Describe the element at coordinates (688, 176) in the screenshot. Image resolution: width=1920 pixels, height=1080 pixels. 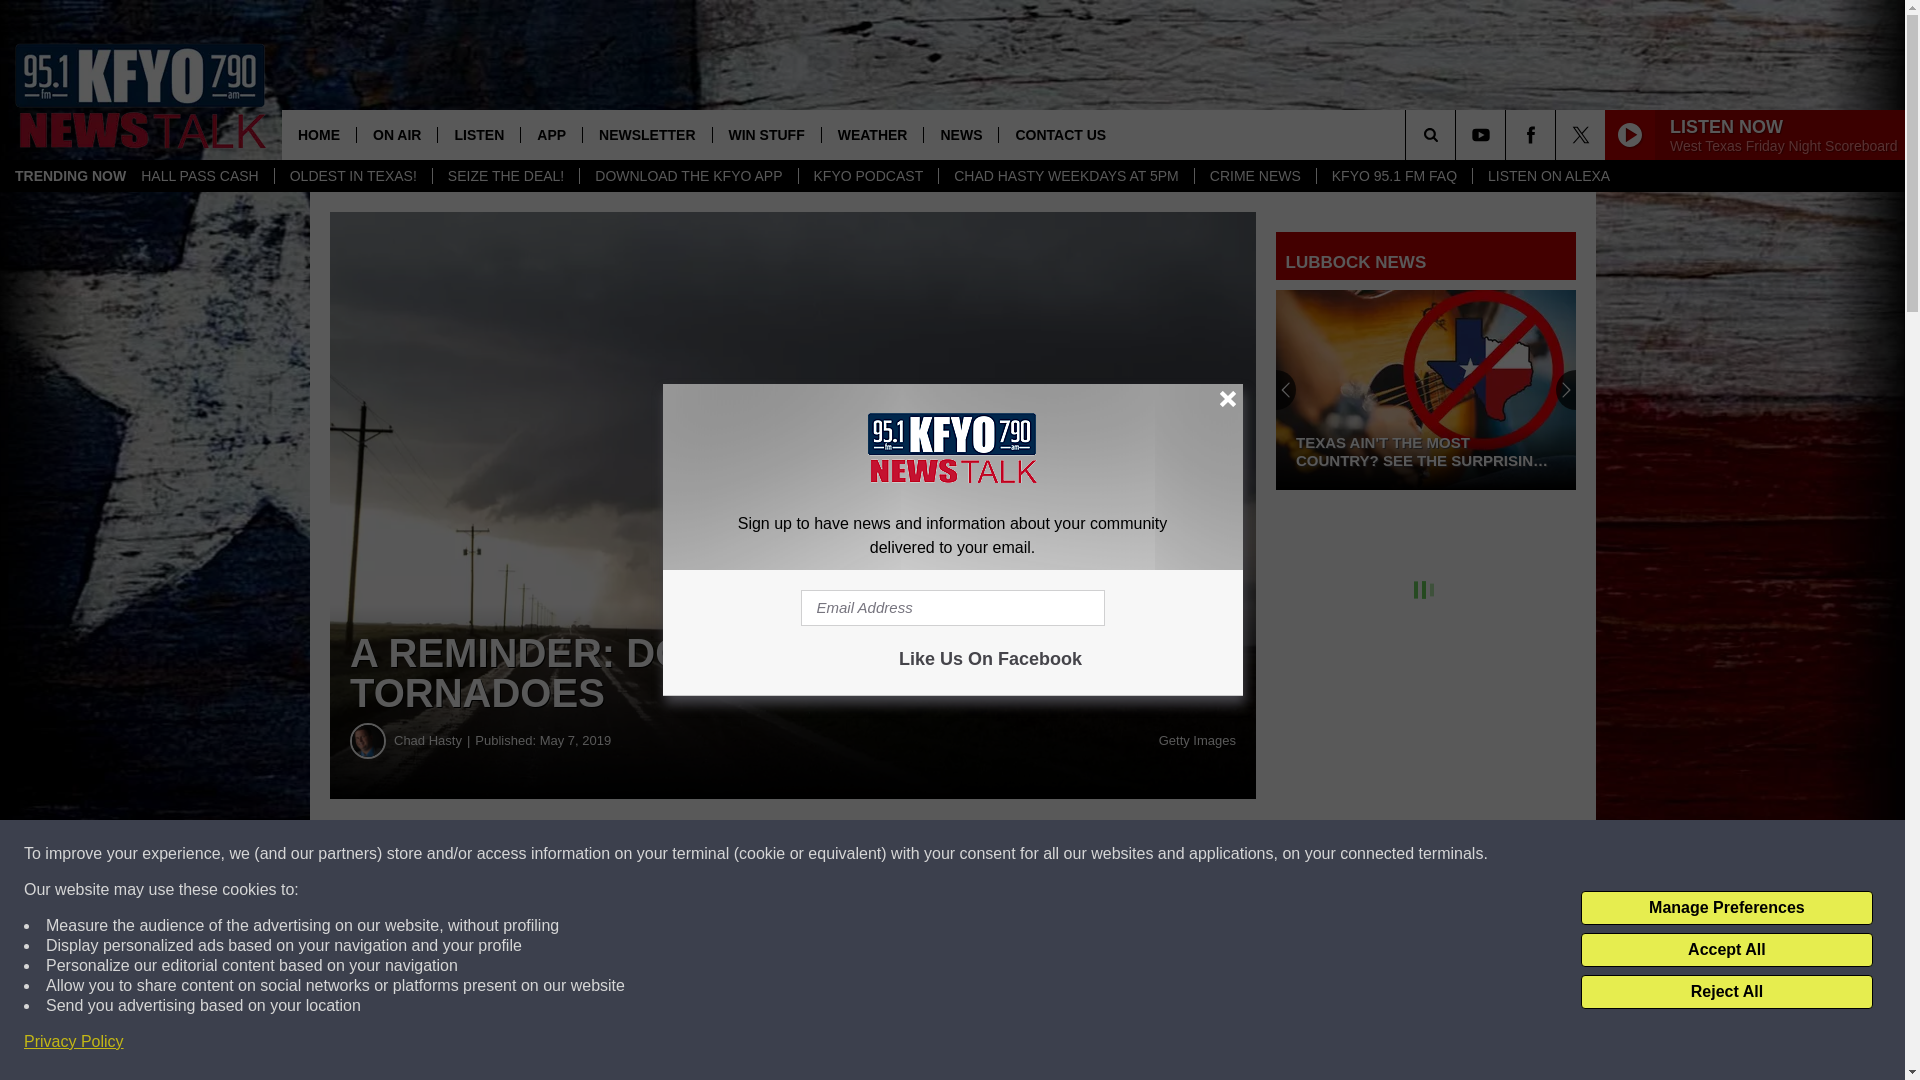
I see `DOWNLOAD THE KFYO APP` at that location.